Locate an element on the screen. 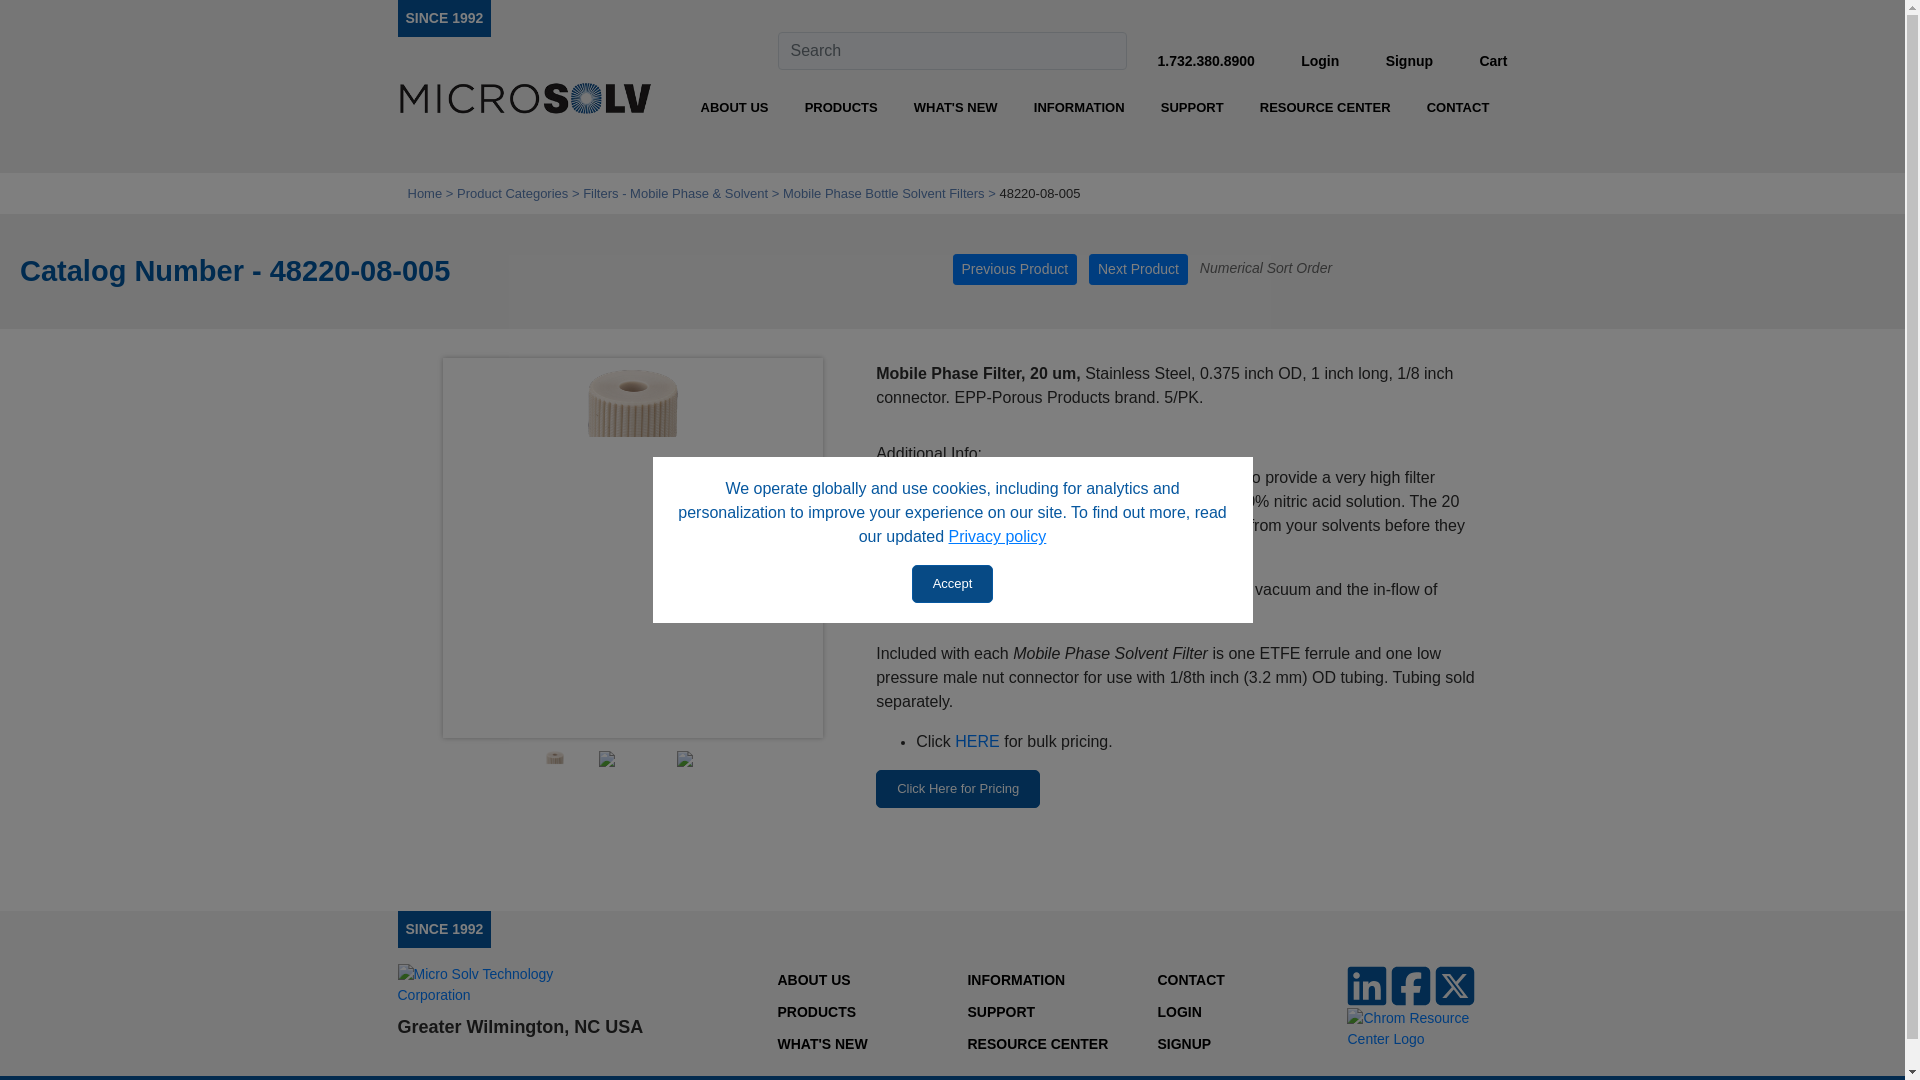 The image size is (1920, 1080). Cart is located at coordinates (1492, 60).